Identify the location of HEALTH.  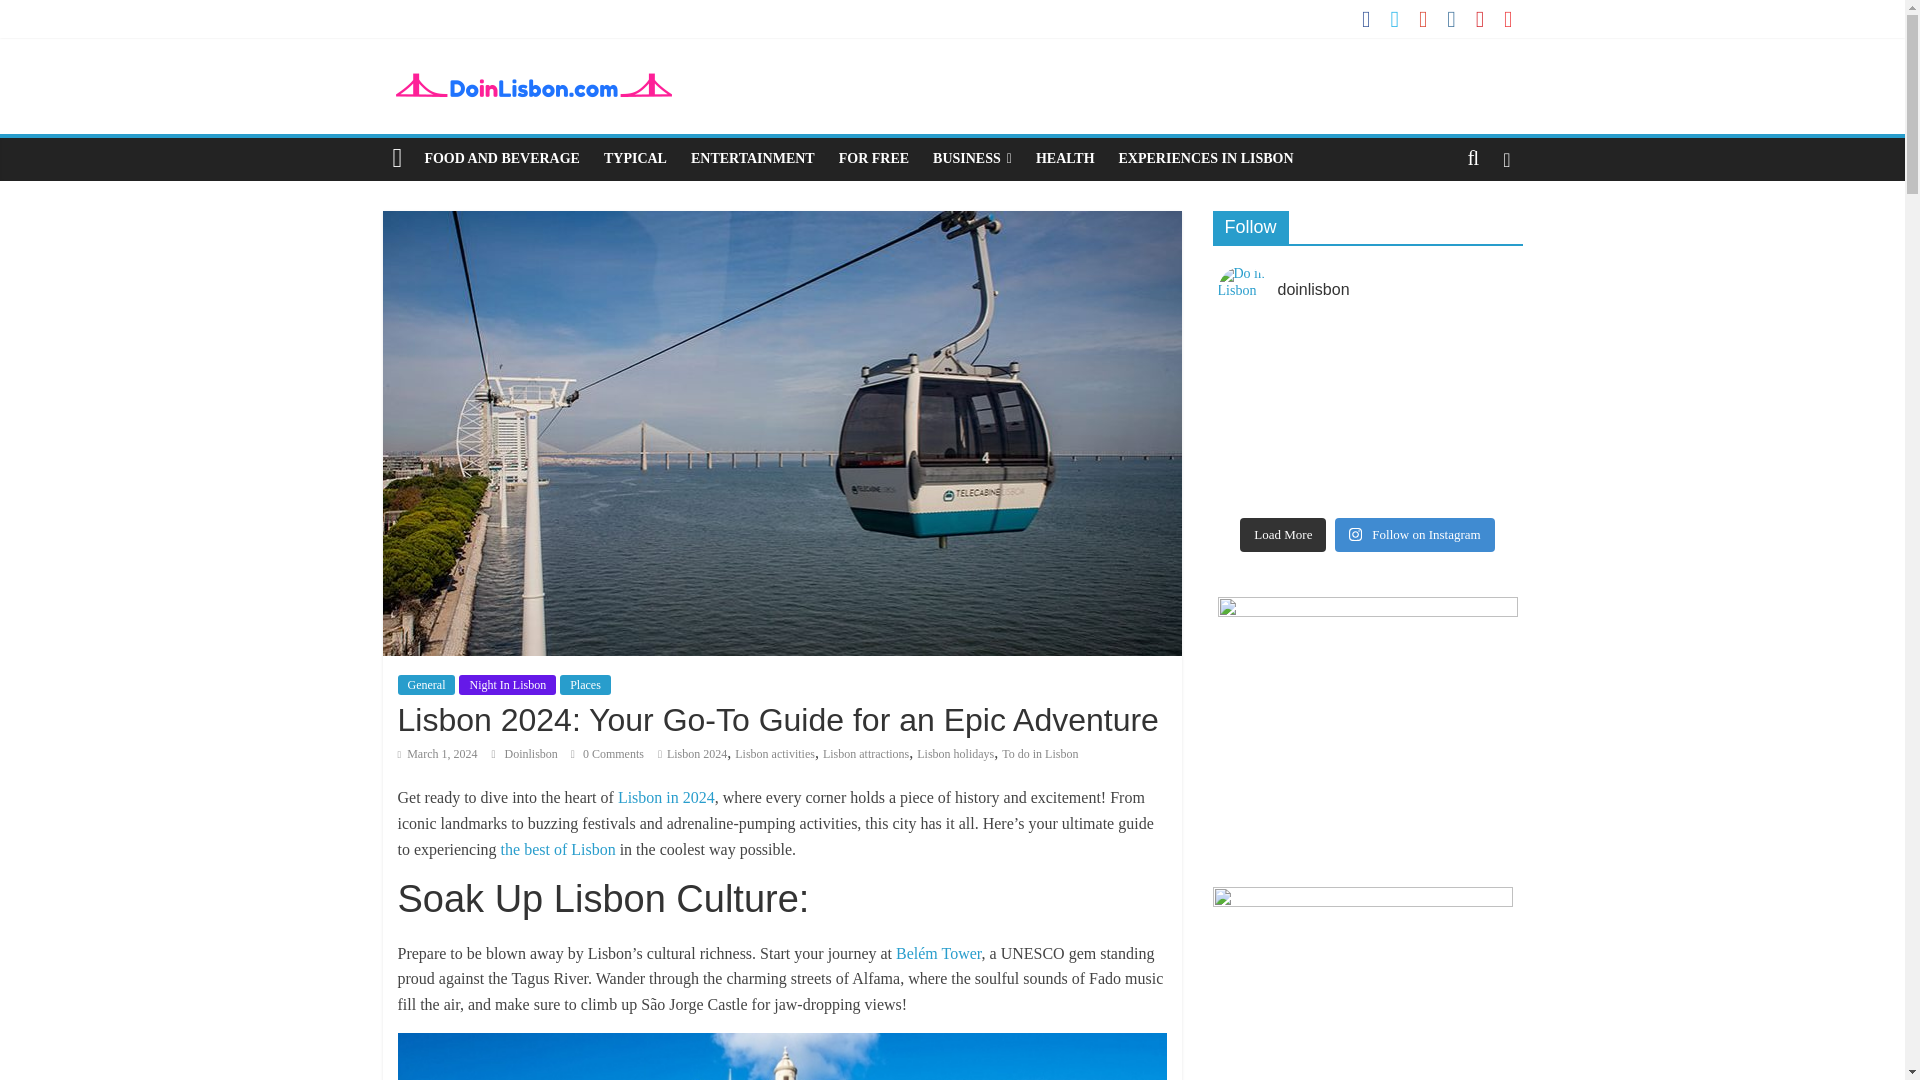
(1065, 159).